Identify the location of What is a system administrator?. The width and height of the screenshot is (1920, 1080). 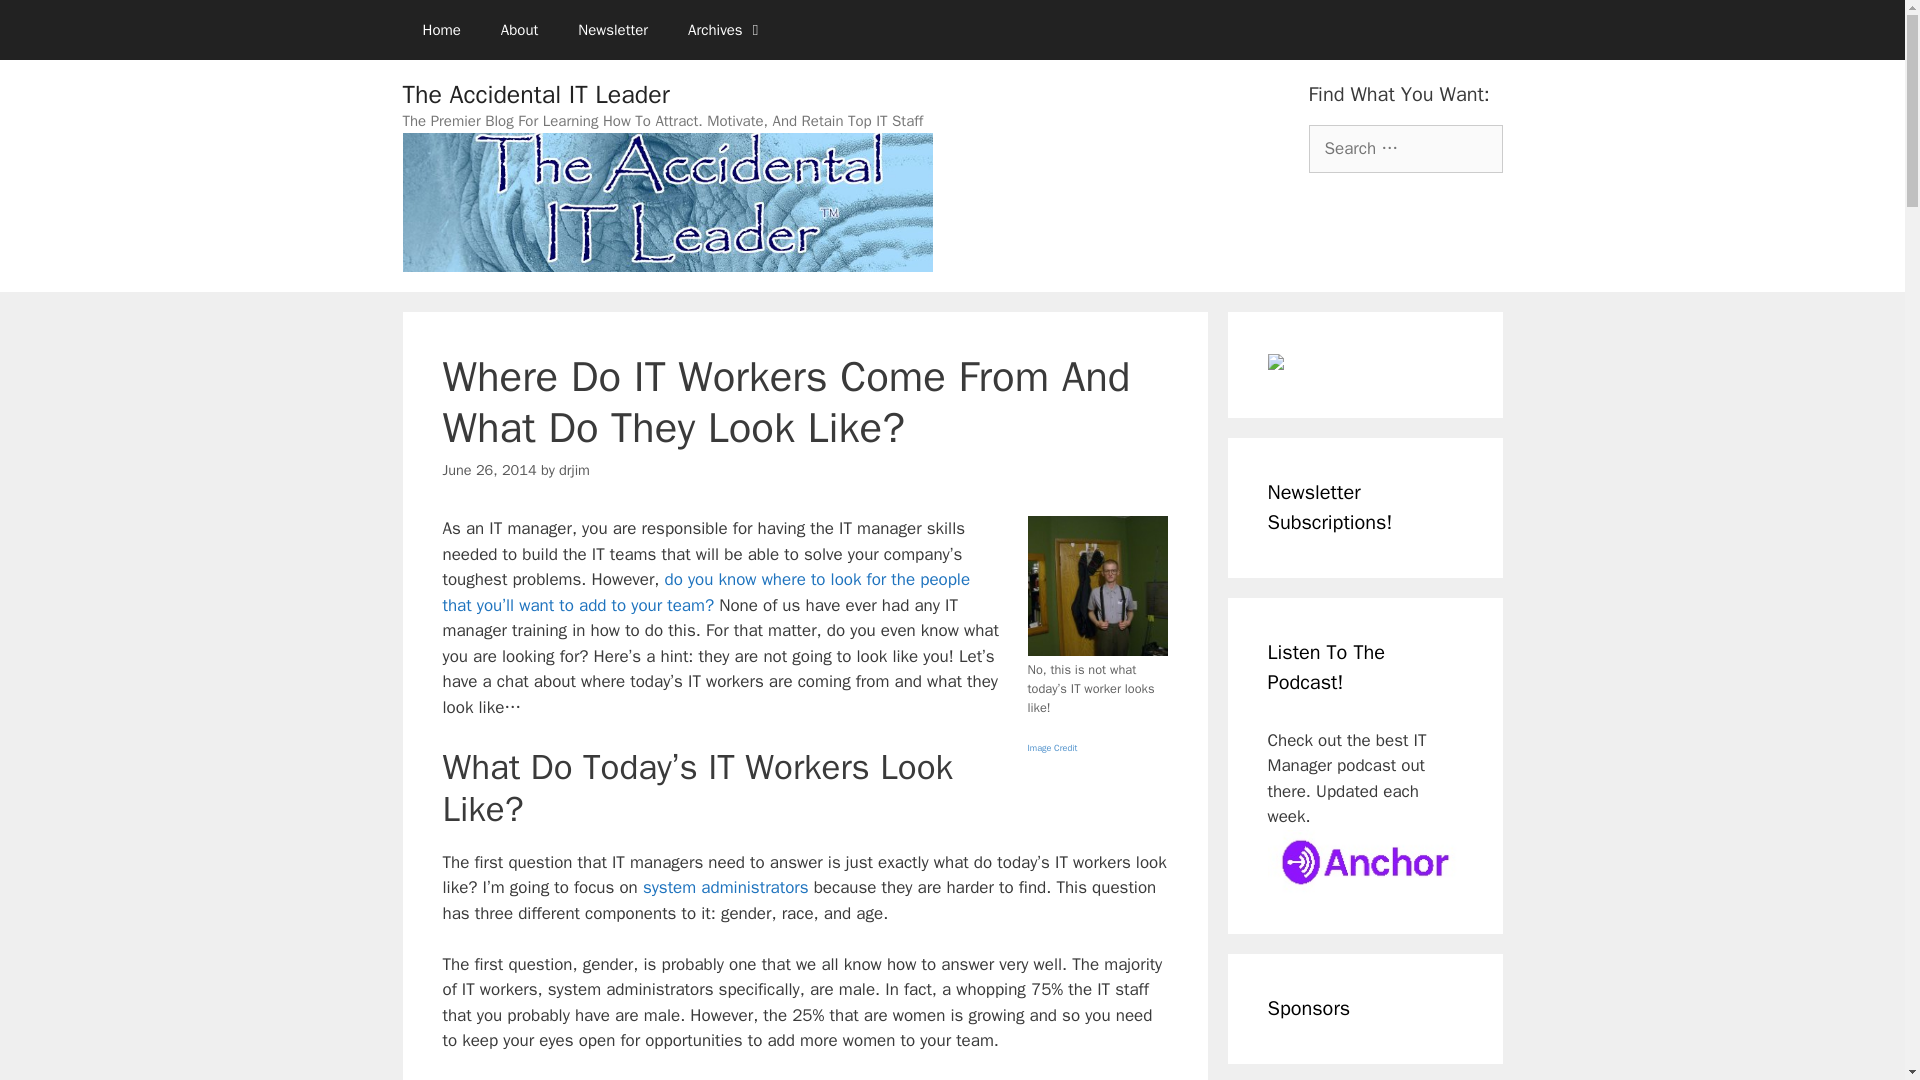
(726, 886).